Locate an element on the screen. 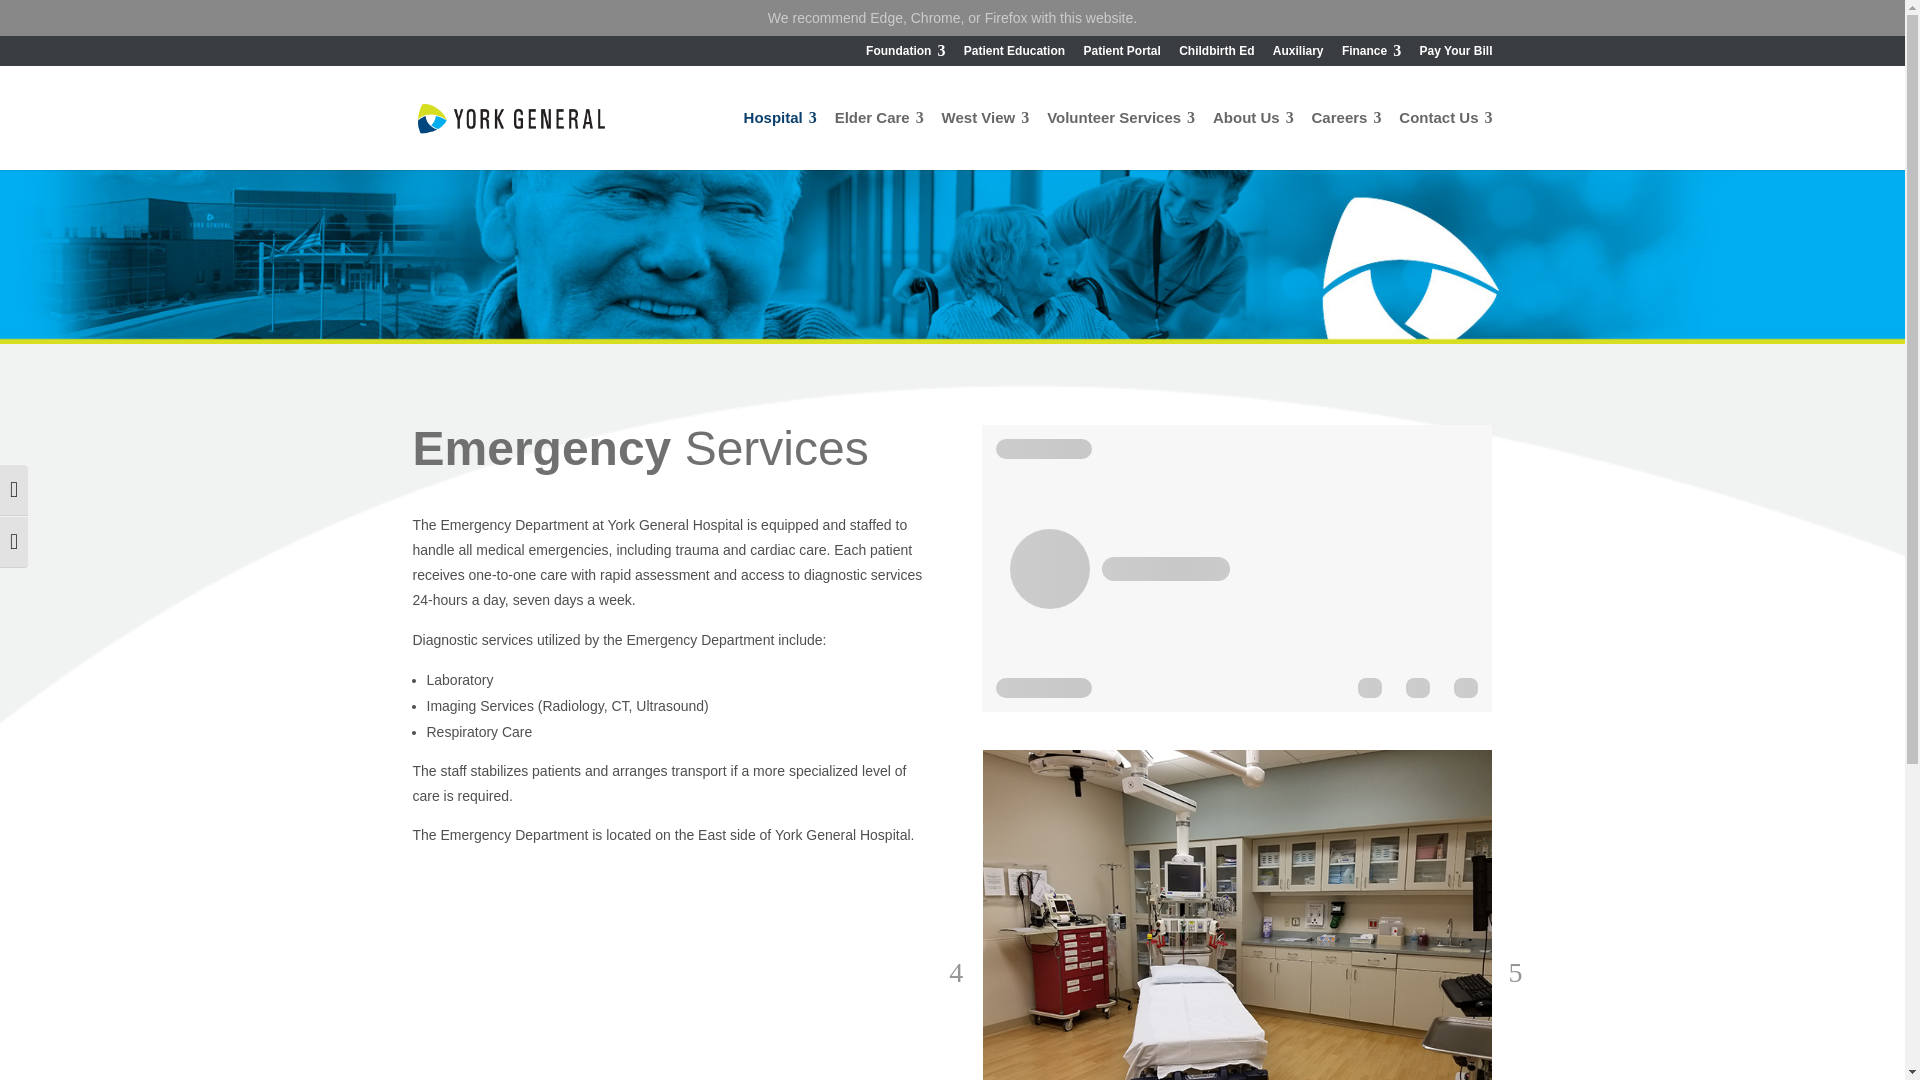 This screenshot has height=1080, width=1920. Patient Portal is located at coordinates (1120, 55).